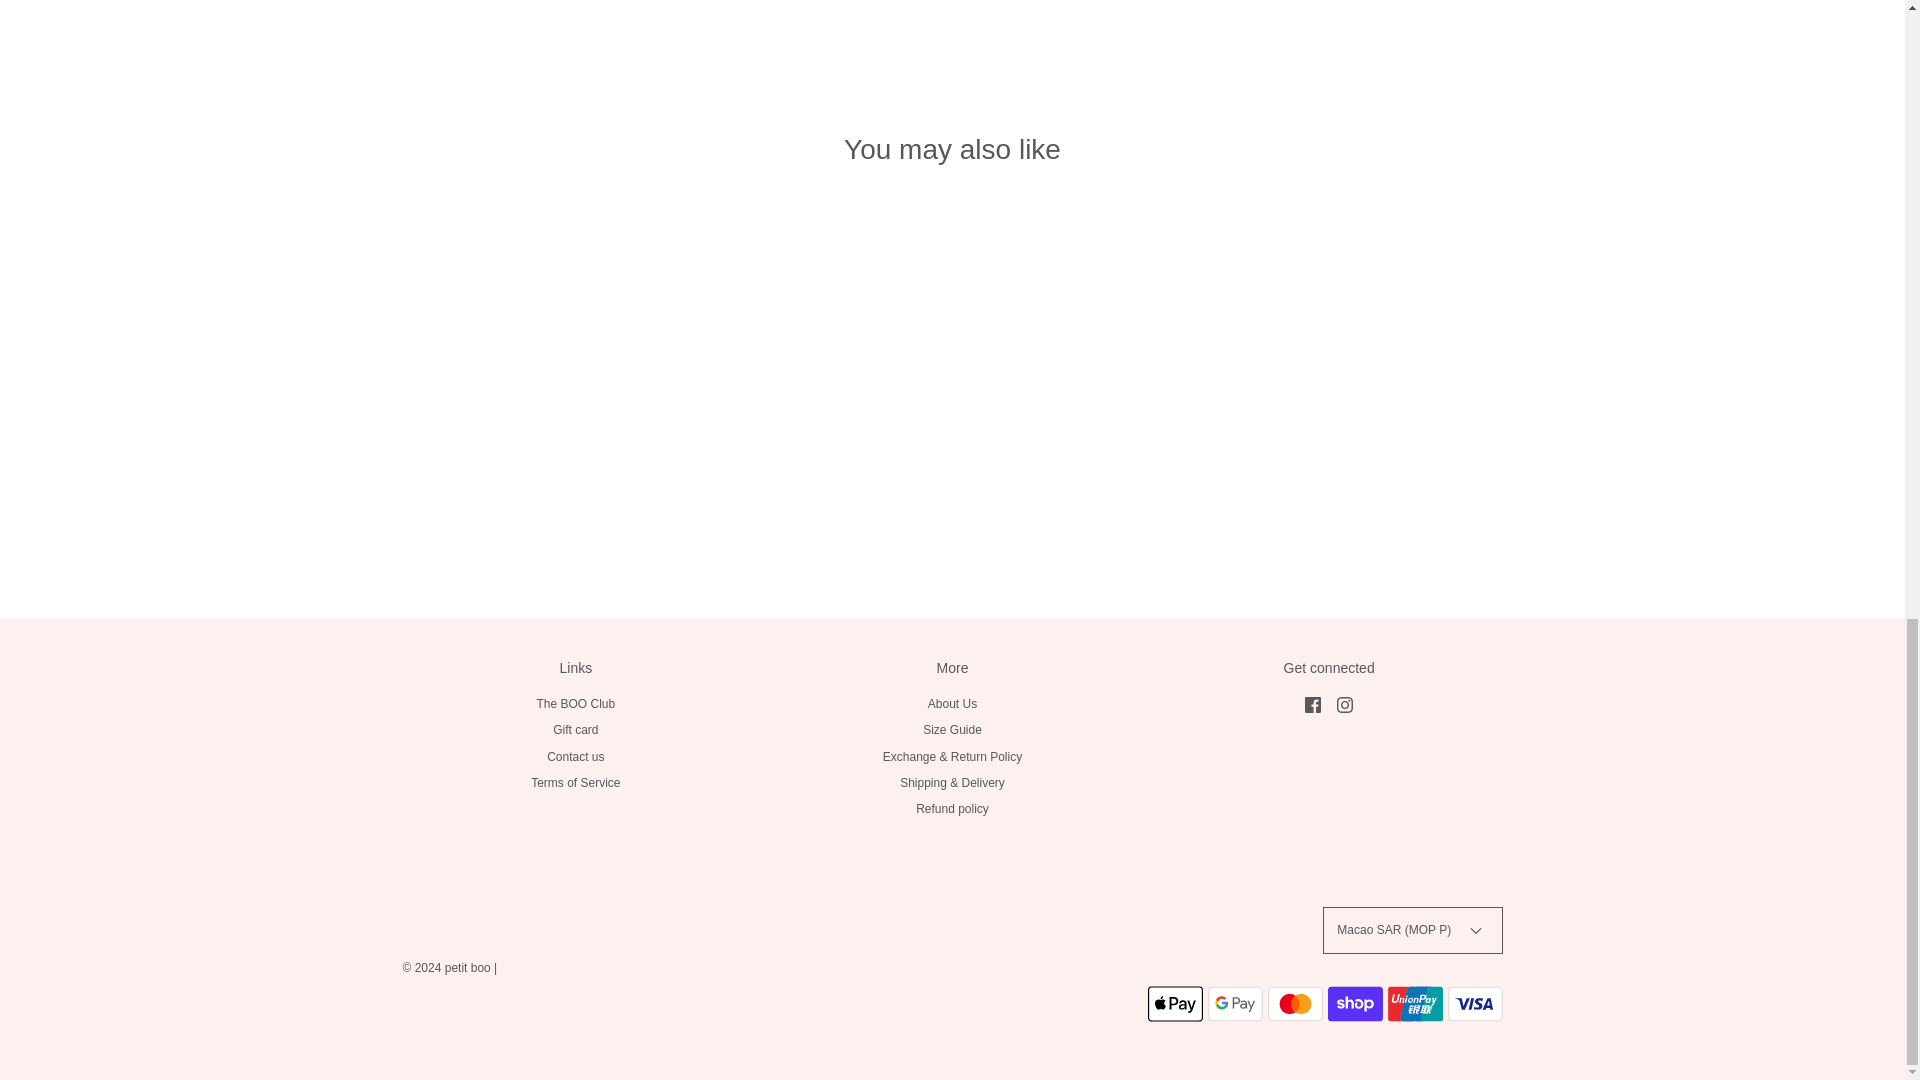  Describe the element at coordinates (1312, 704) in the screenshot. I see `Facebook icon` at that location.